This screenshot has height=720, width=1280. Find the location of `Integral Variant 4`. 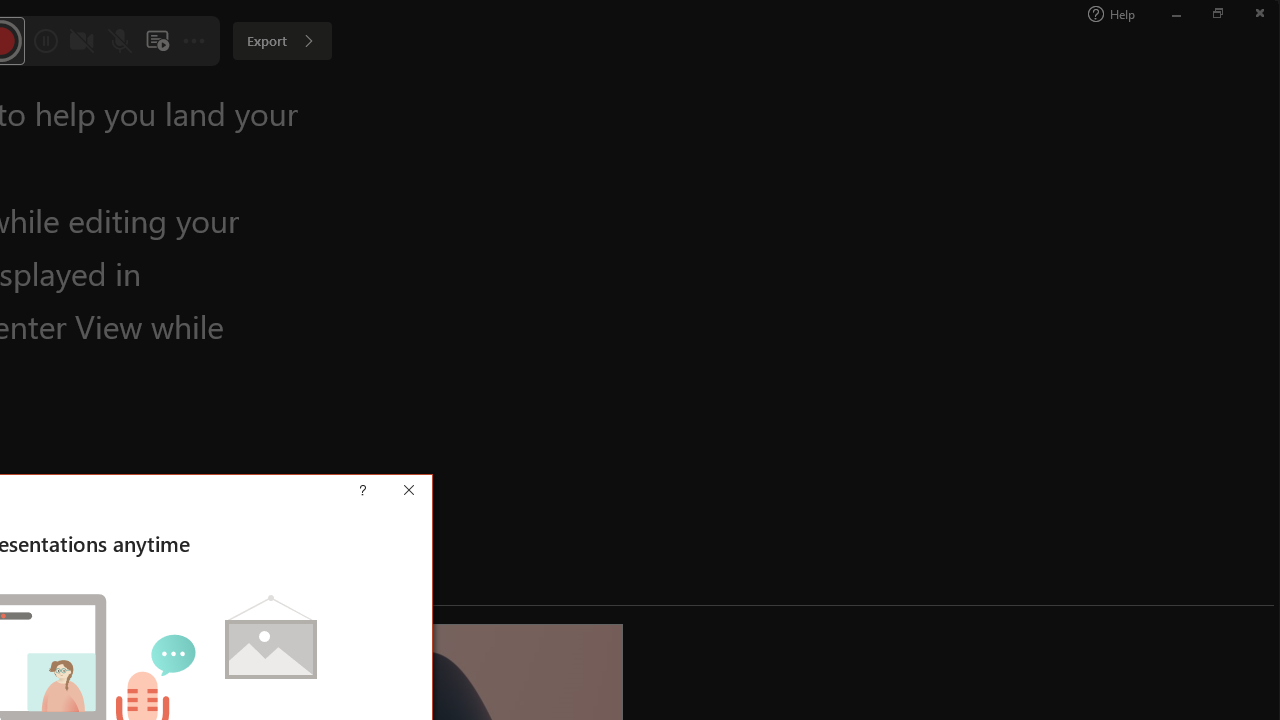

Integral Variant 4 is located at coordinates (954, 100).